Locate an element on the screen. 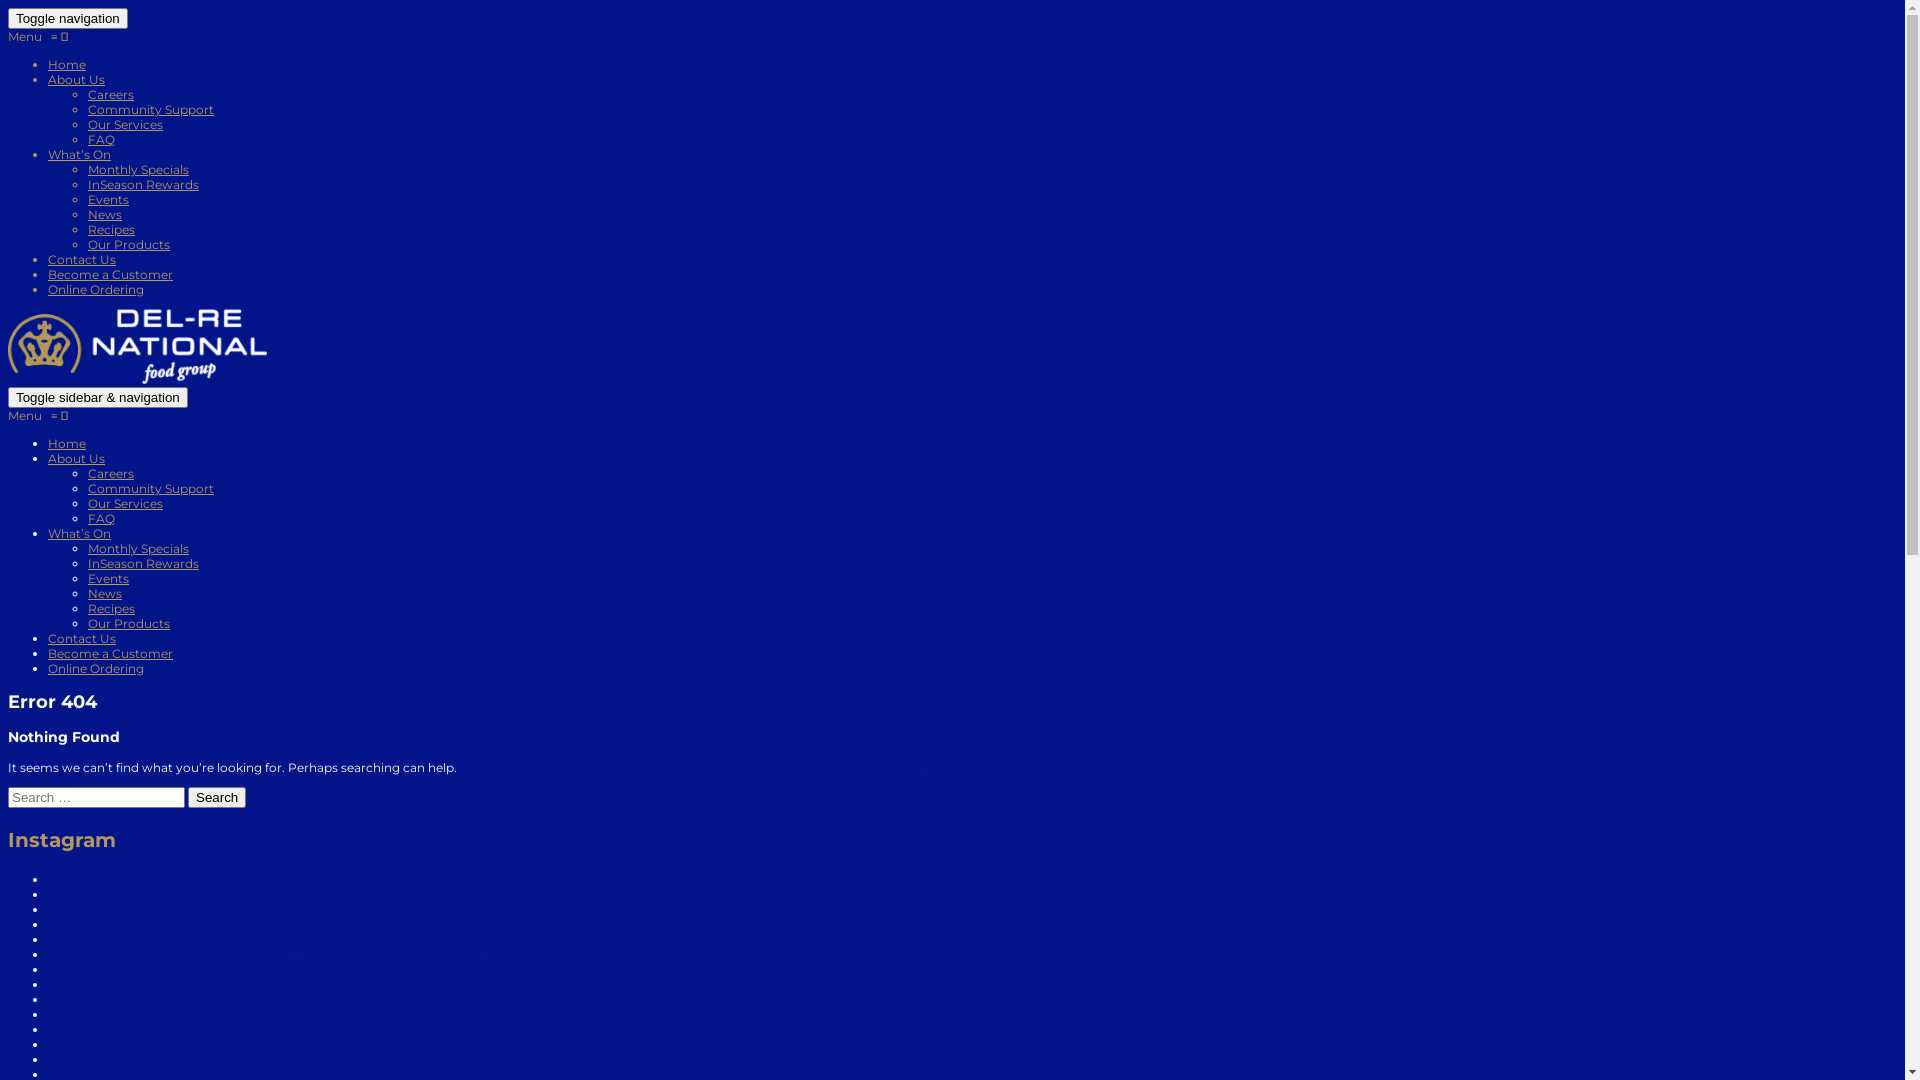 The image size is (1920, 1080). Toggle sidebar & navigation is located at coordinates (98, 398).